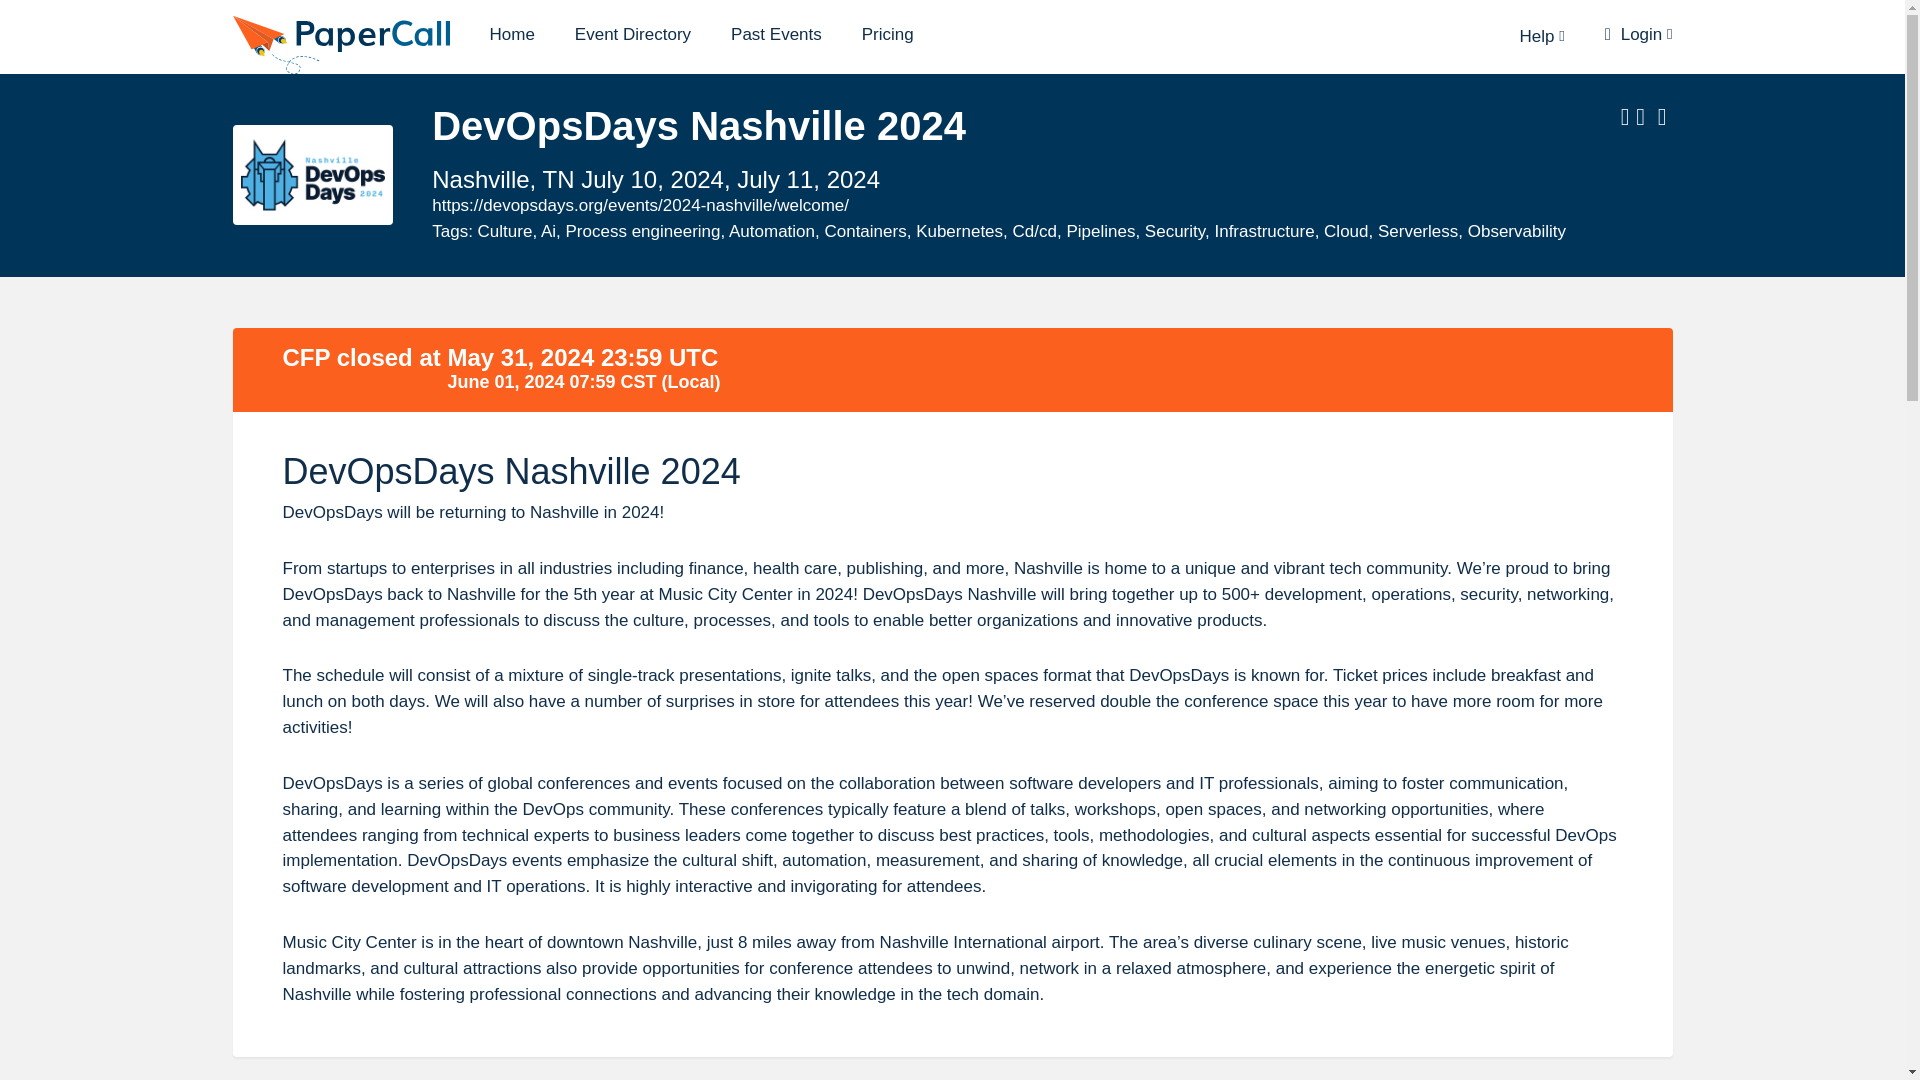 This screenshot has height=1080, width=1920. Describe the element at coordinates (632, 34) in the screenshot. I see `Event Directory` at that location.